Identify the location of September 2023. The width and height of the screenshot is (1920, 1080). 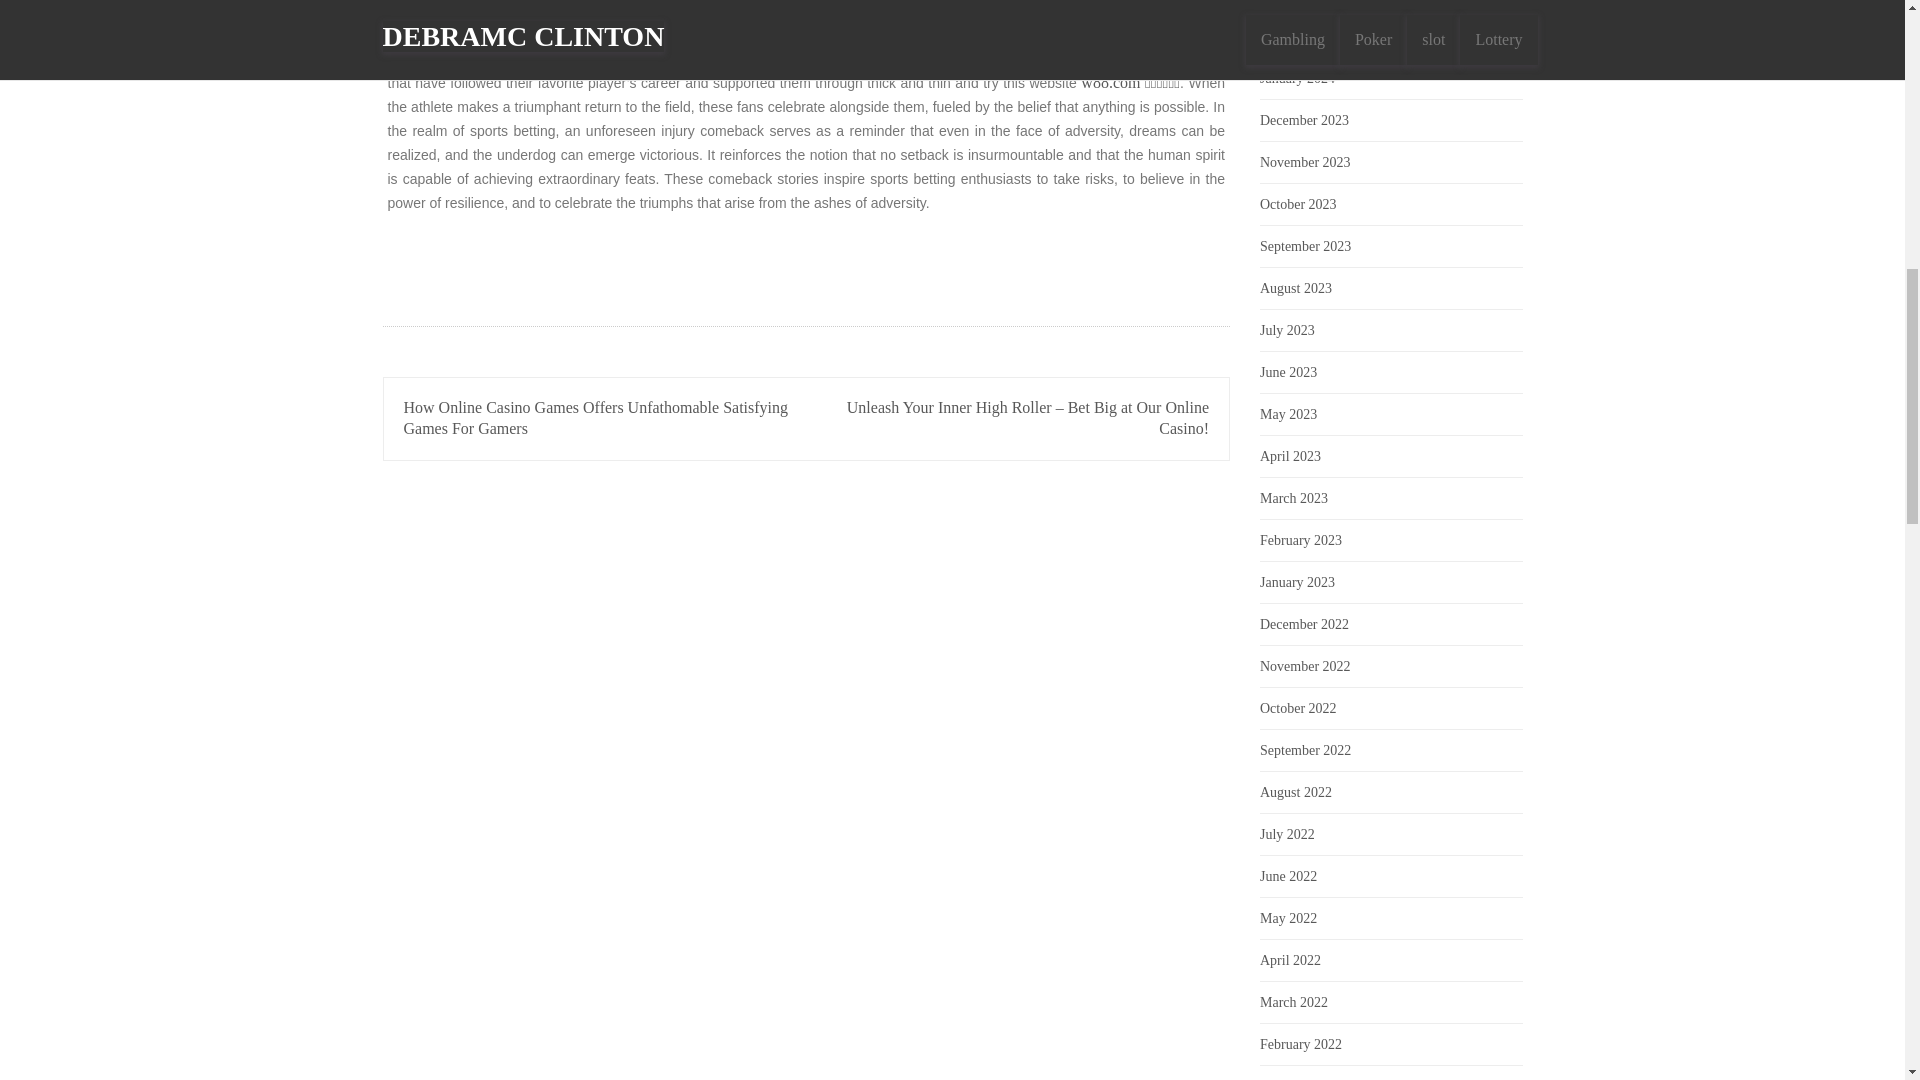
(1305, 246).